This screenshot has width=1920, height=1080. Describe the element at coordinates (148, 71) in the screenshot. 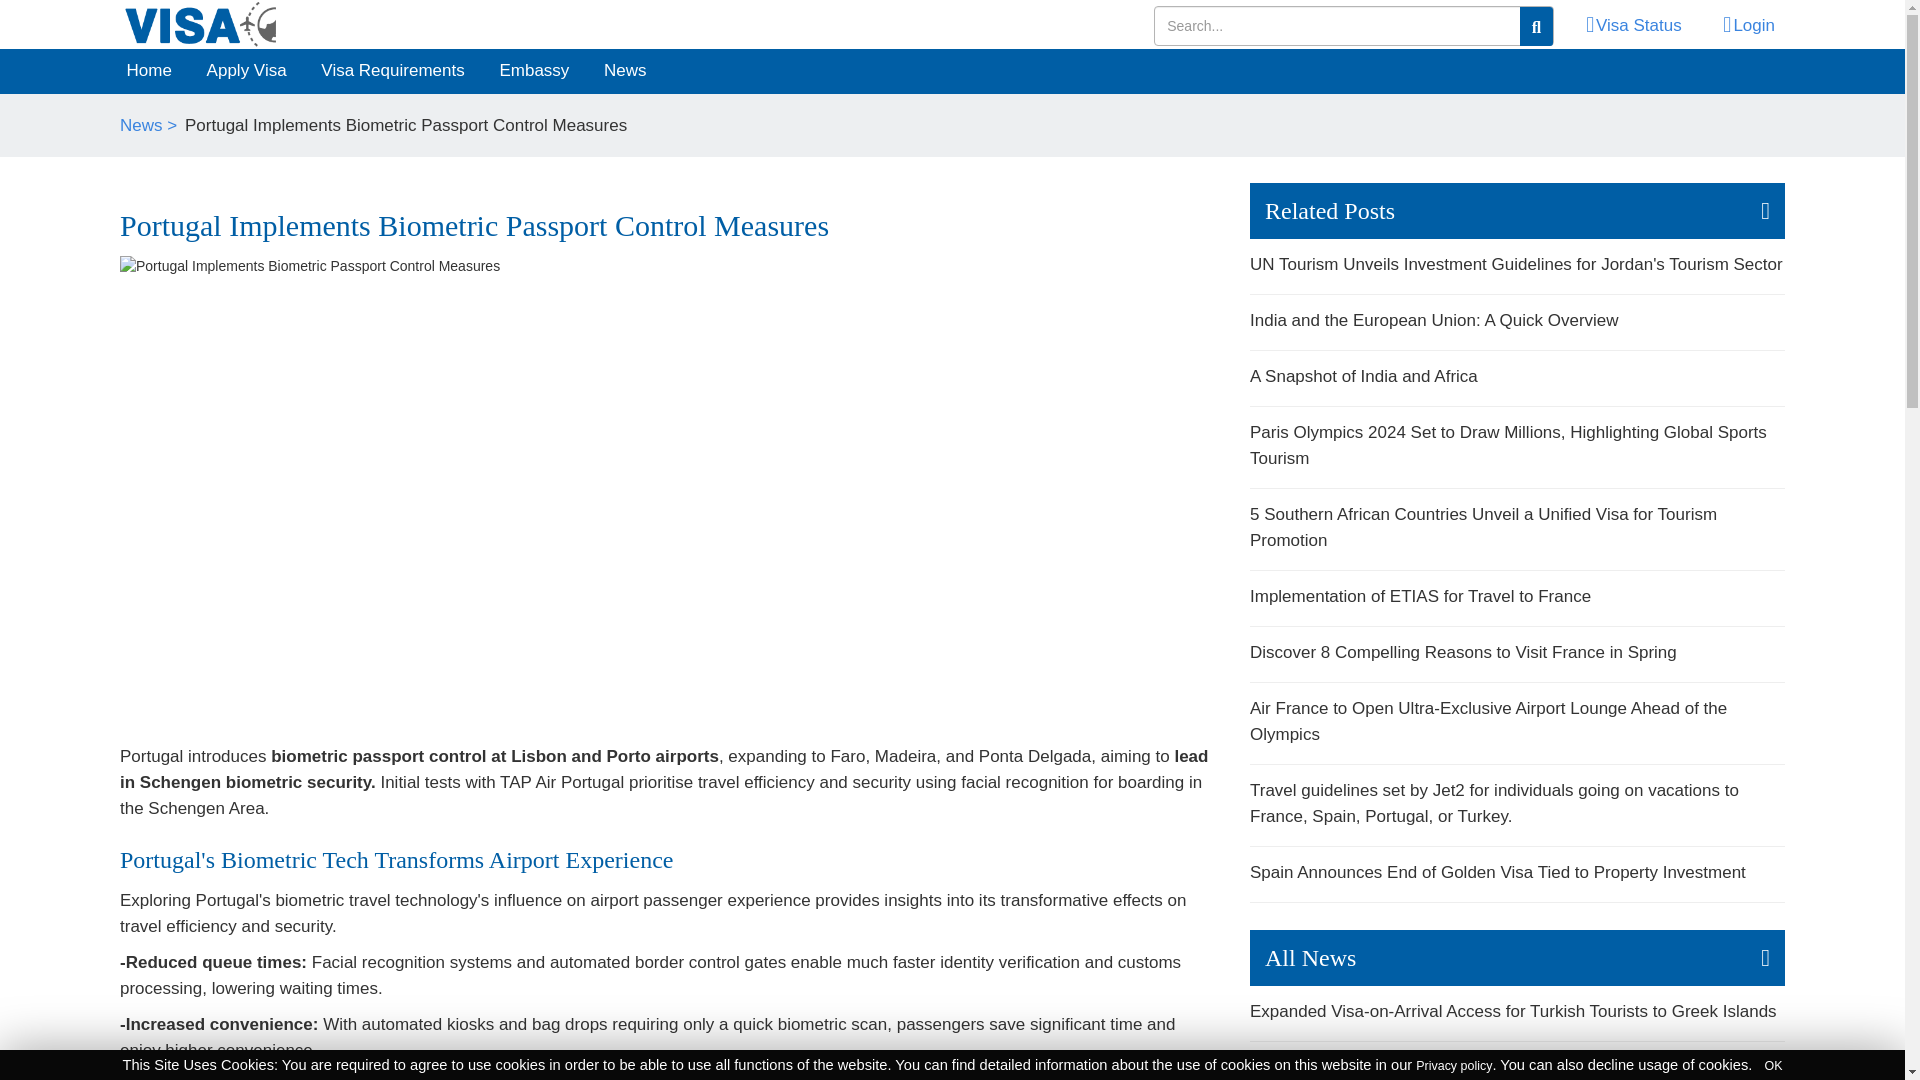

I see `Home` at that location.